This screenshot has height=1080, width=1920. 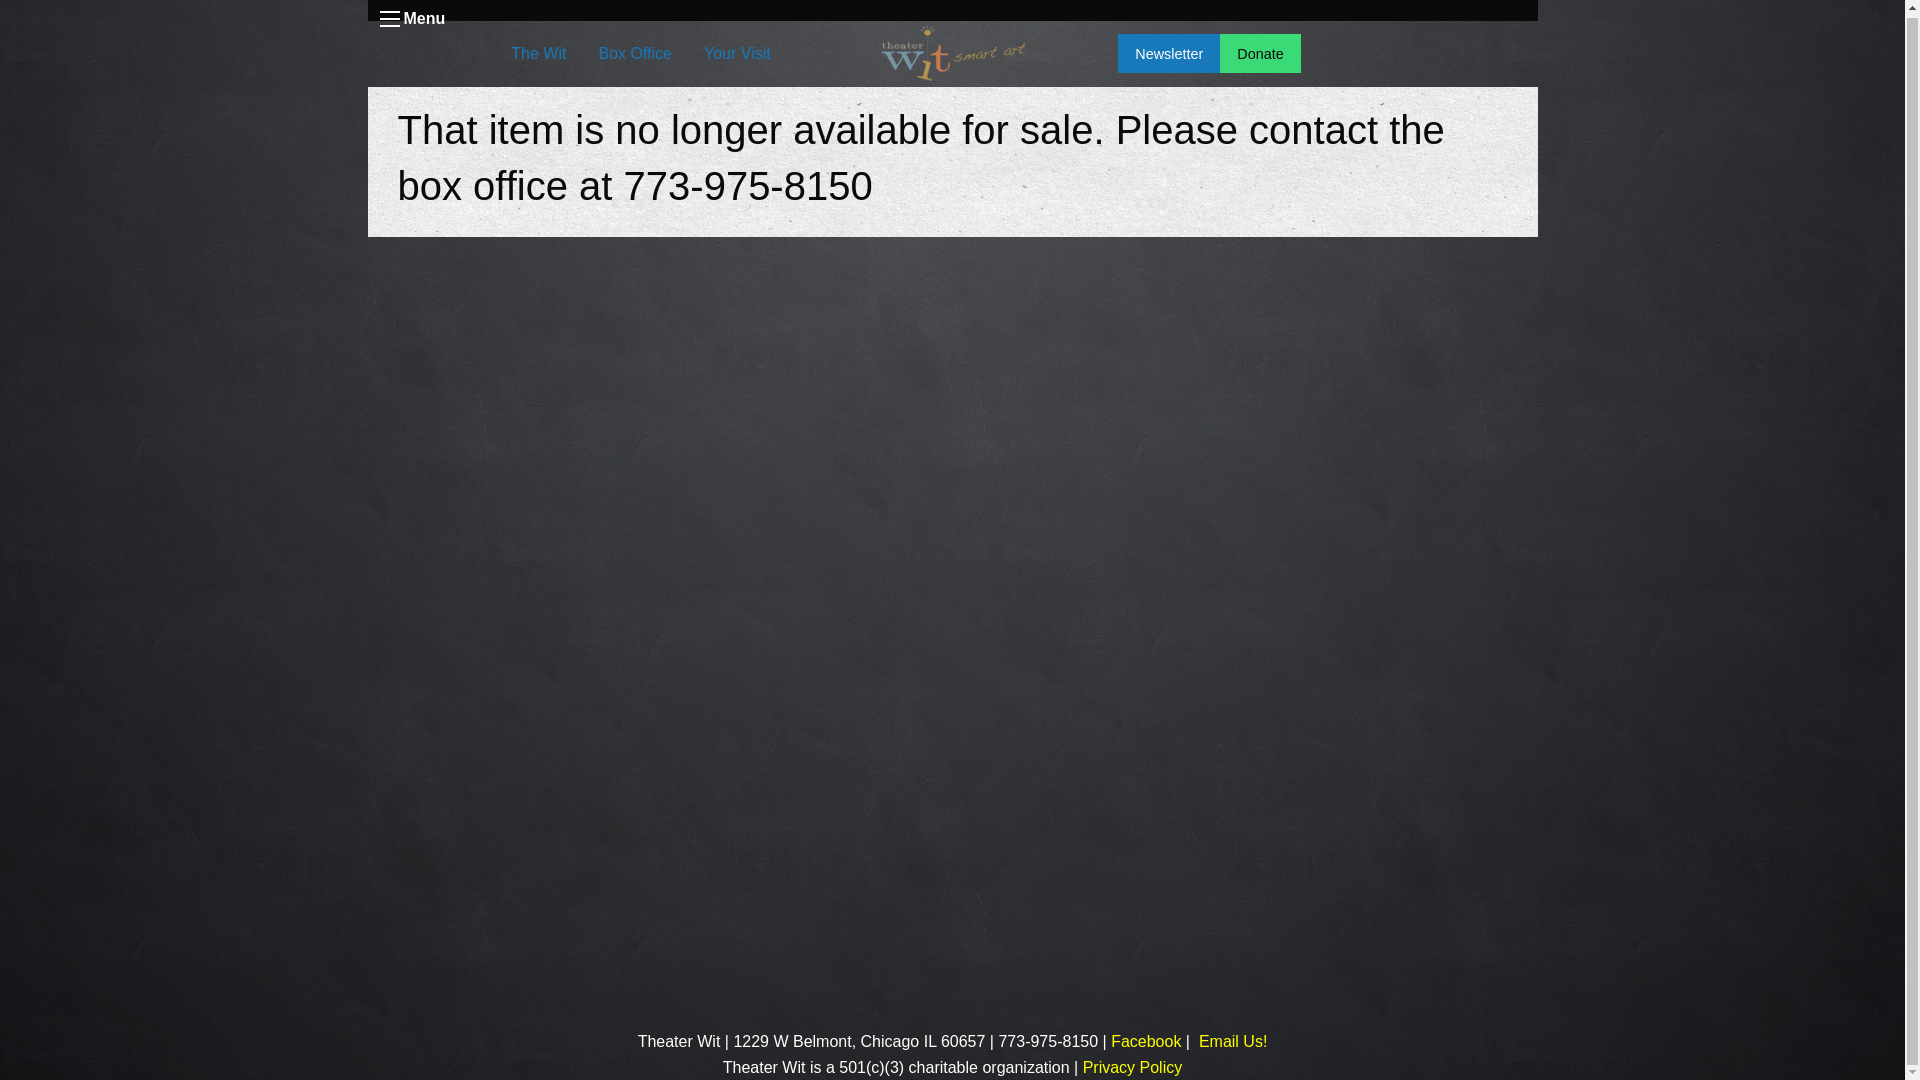 What do you see at coordinates (634, 54) in the screenshot?
I see `Box Office` at bounding box center [634, 54].